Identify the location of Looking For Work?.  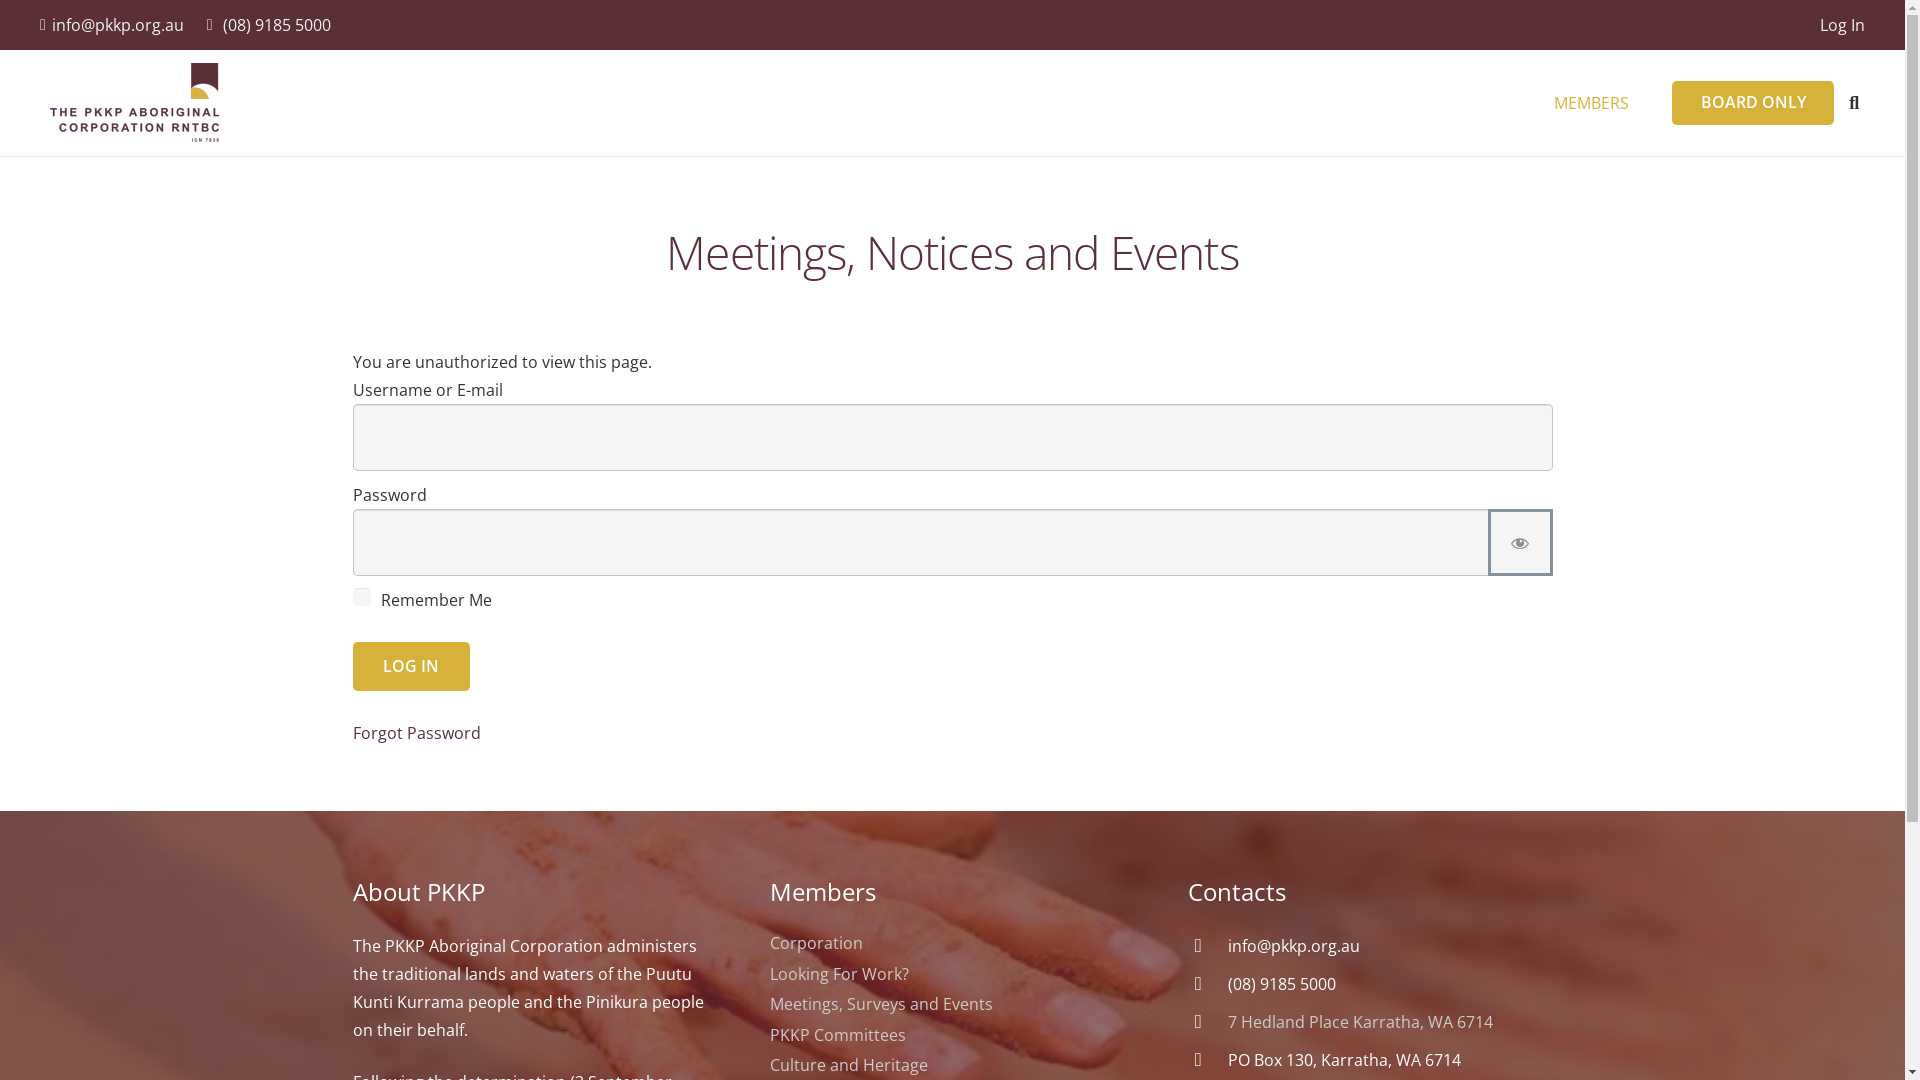
(840, 974).